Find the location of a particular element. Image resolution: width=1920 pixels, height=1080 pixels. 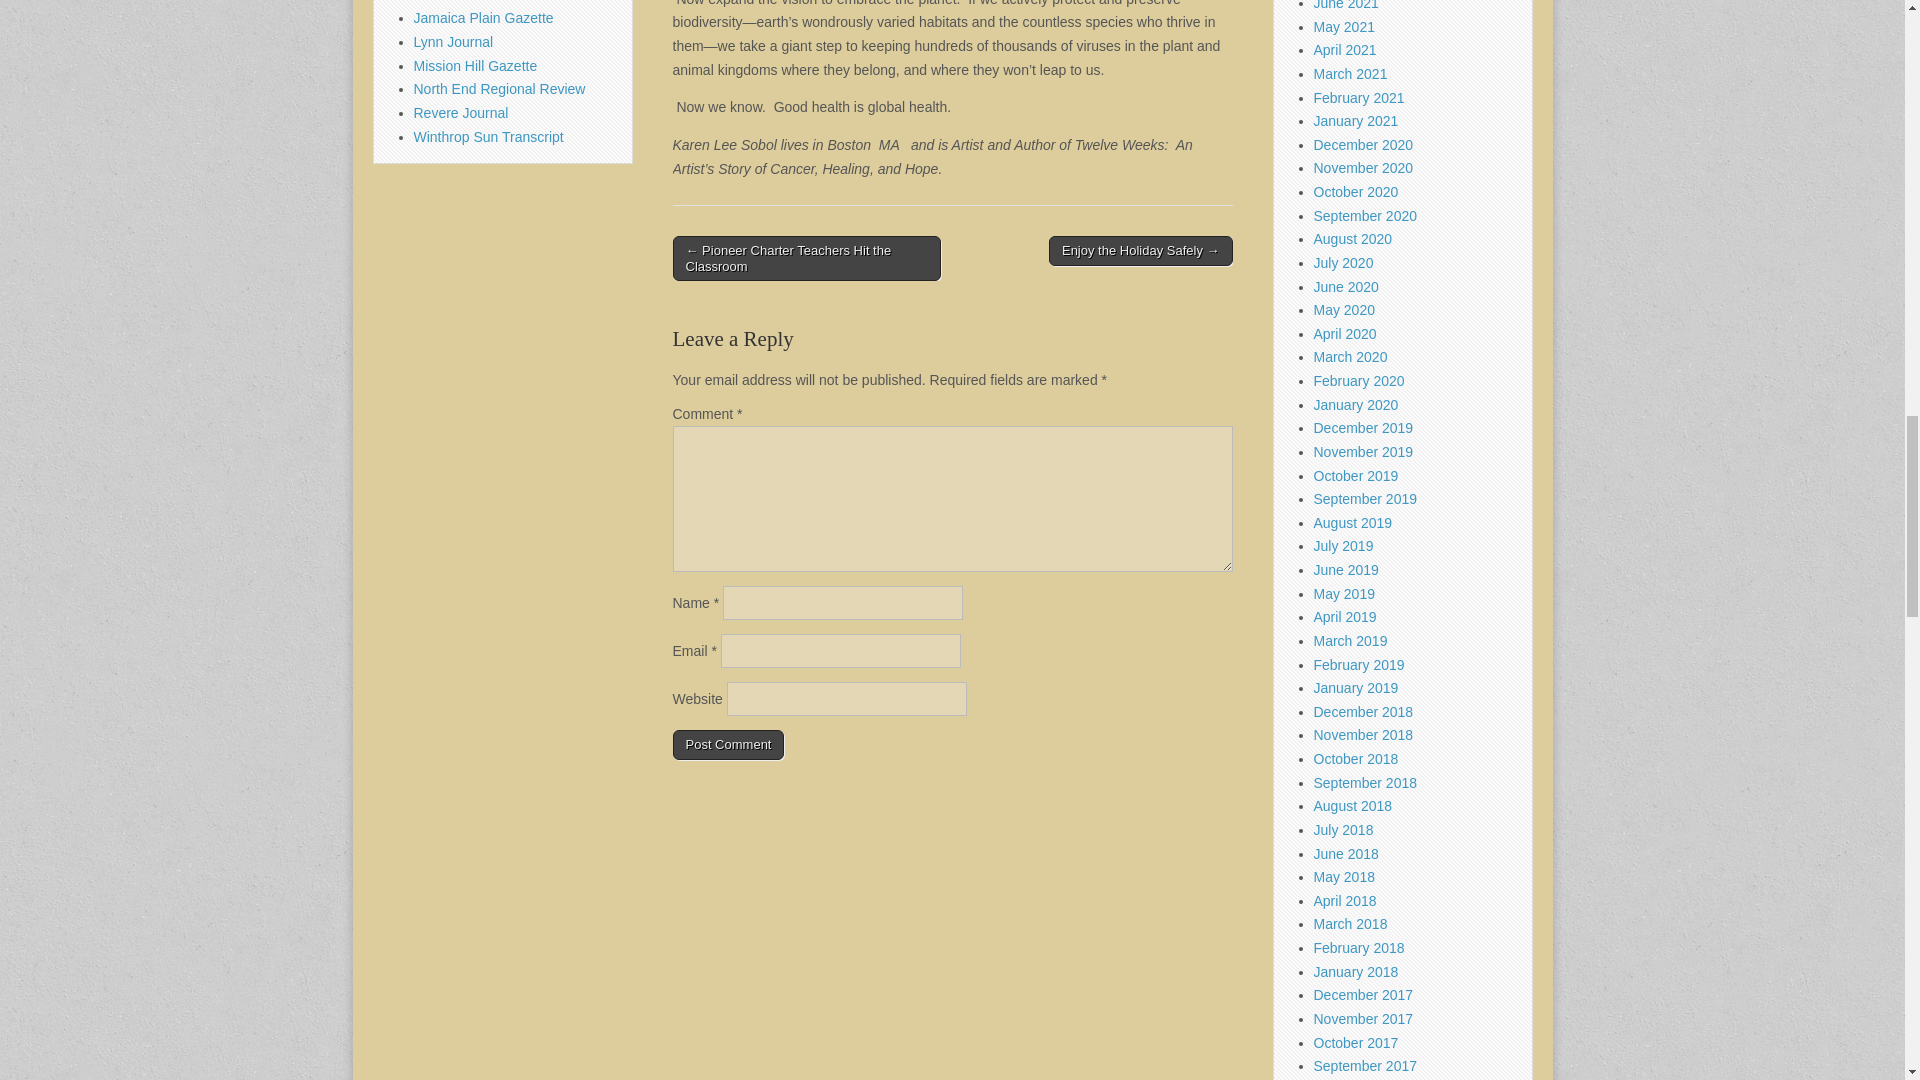

Lynn Journal is located at coordinates (454, 41).